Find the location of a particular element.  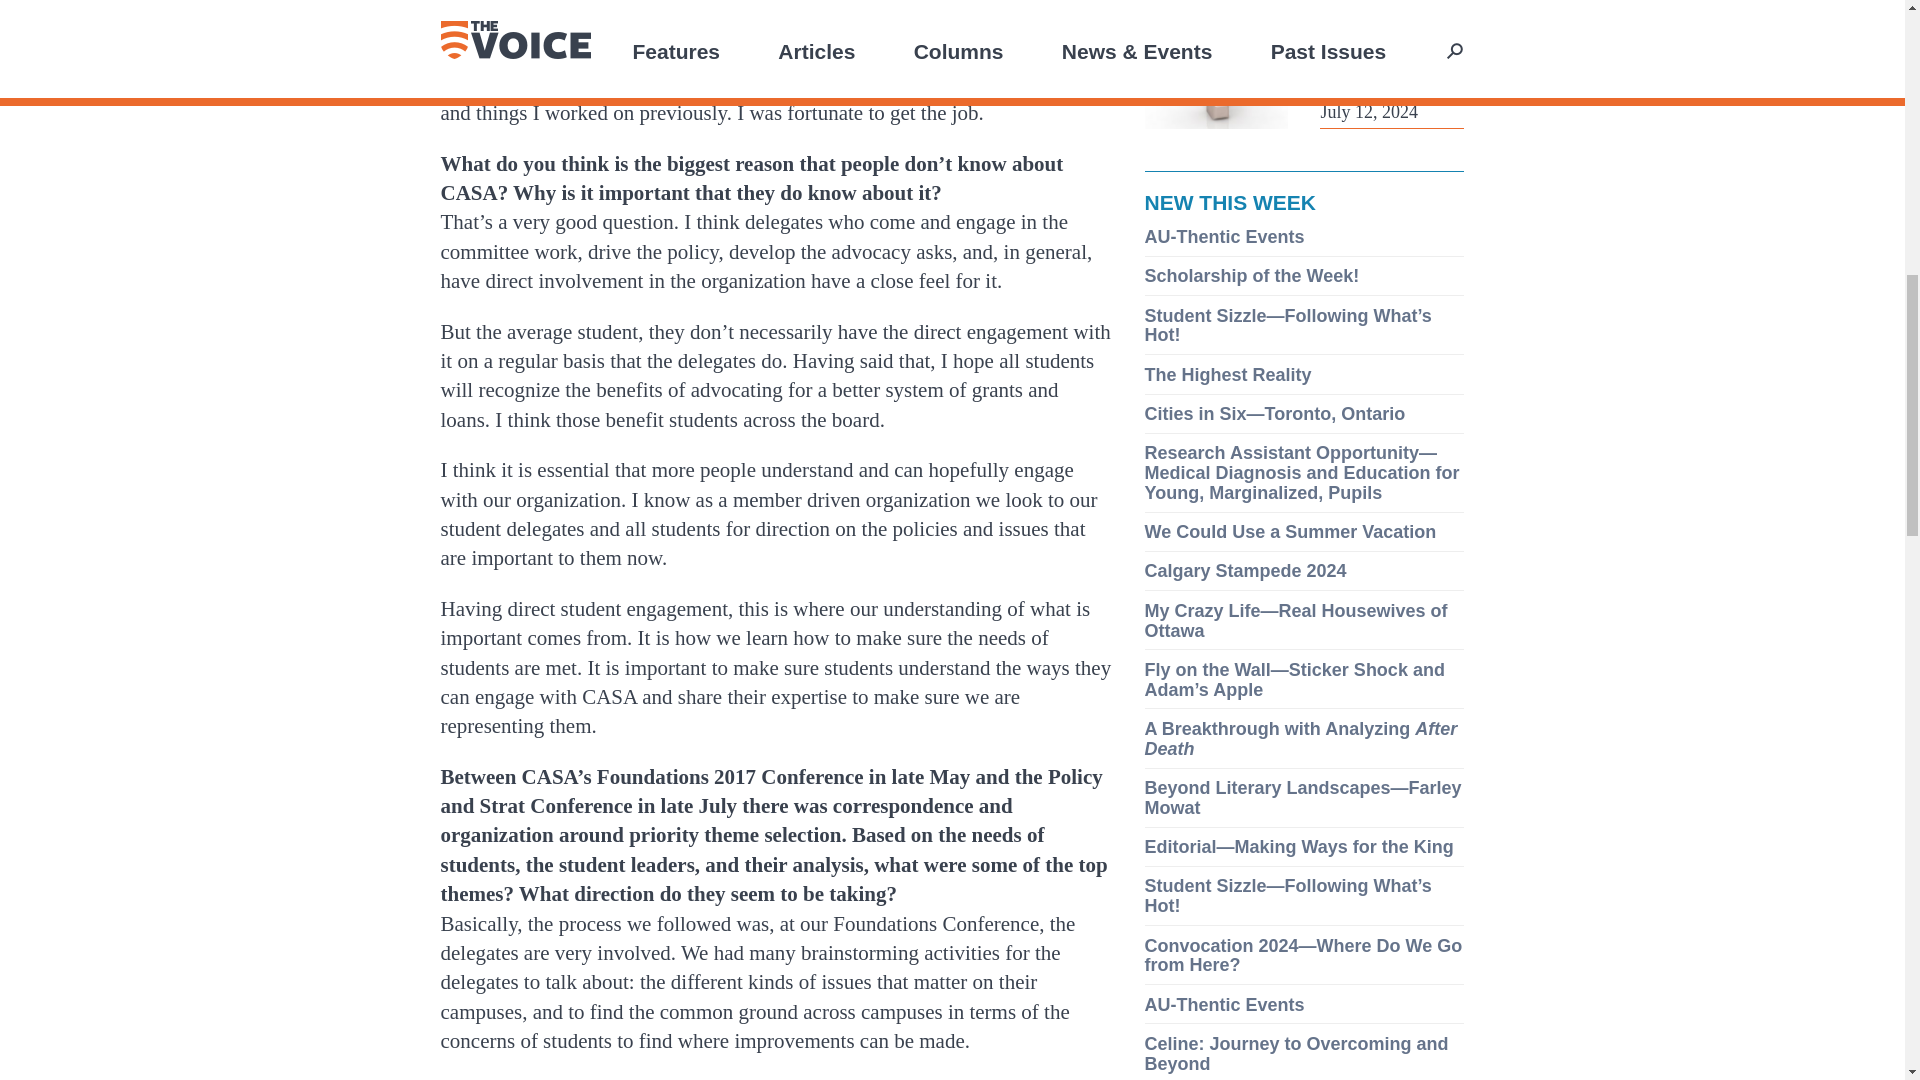

You Received Your Degree: Now What? is located at coordinates (1388, 42).